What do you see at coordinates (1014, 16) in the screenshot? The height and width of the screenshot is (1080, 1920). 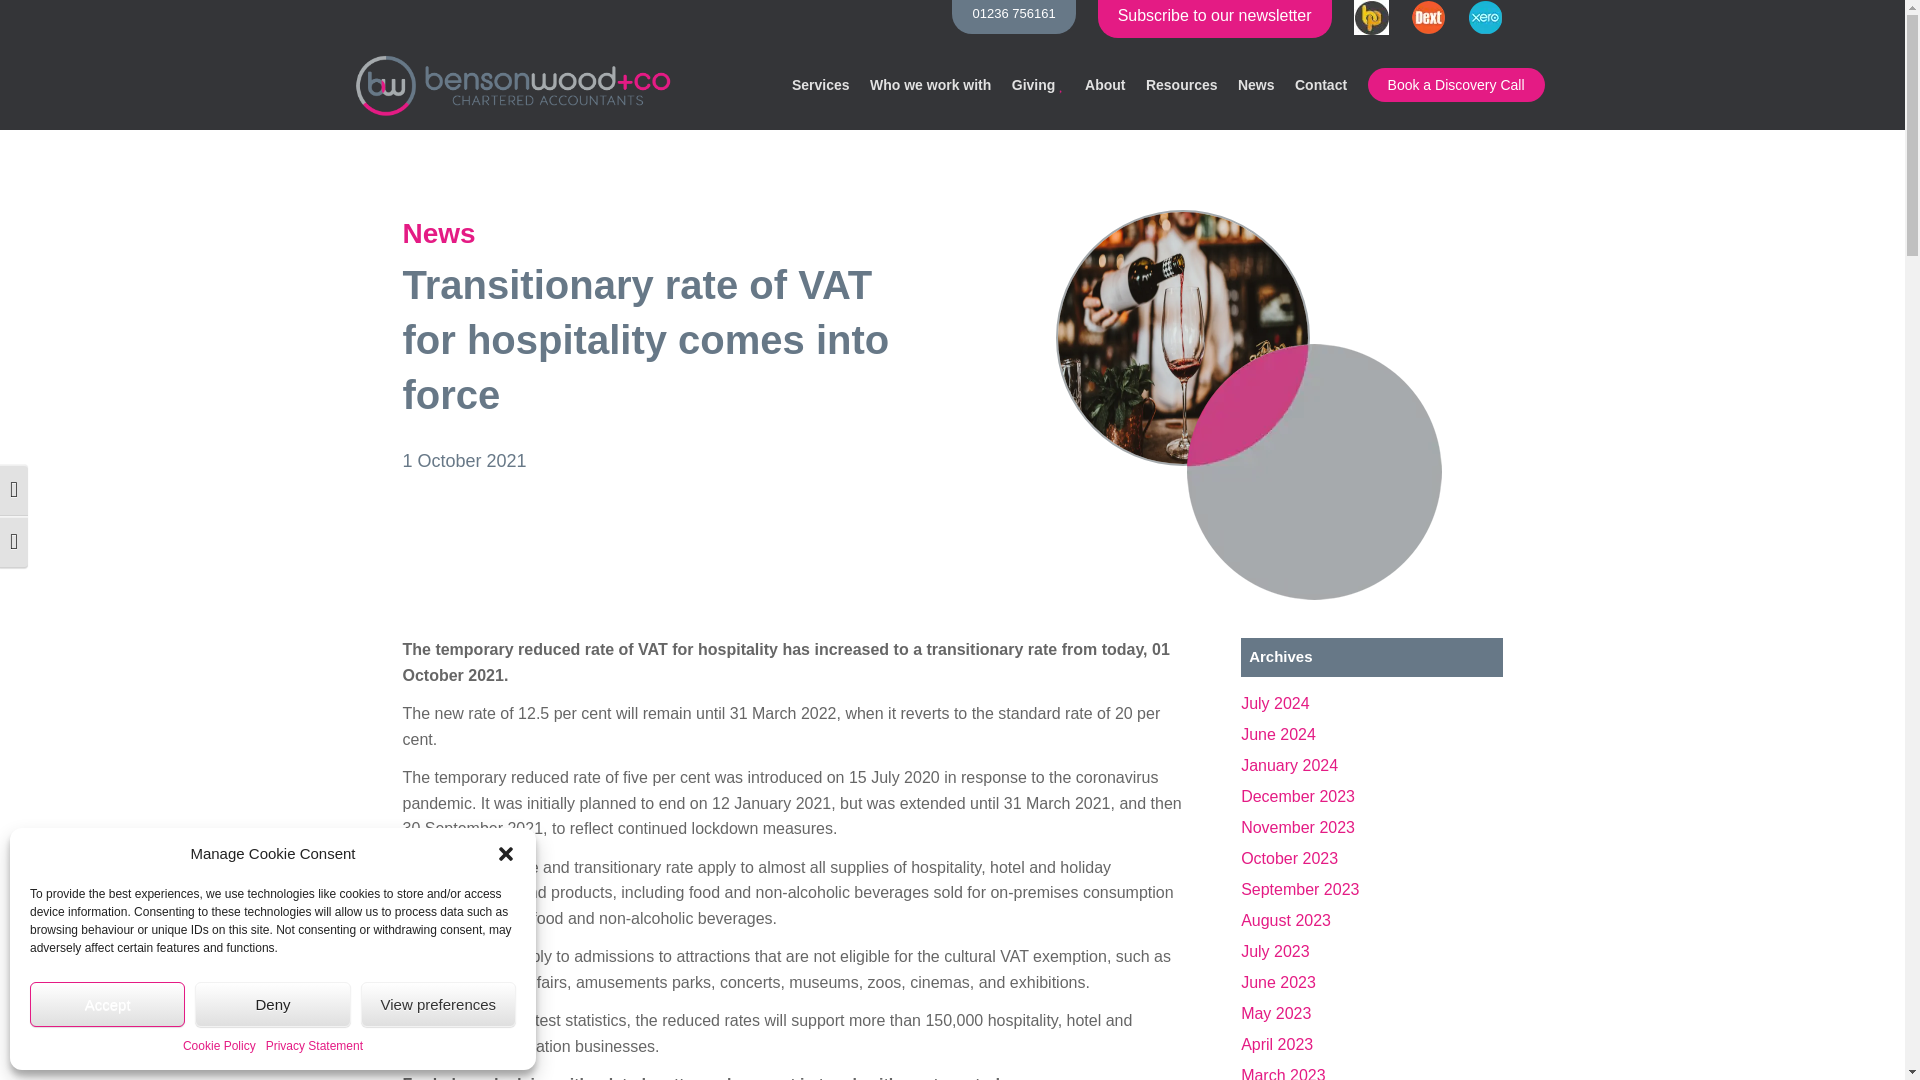 I see `01236 756161` at bounding box center [1014, 16].